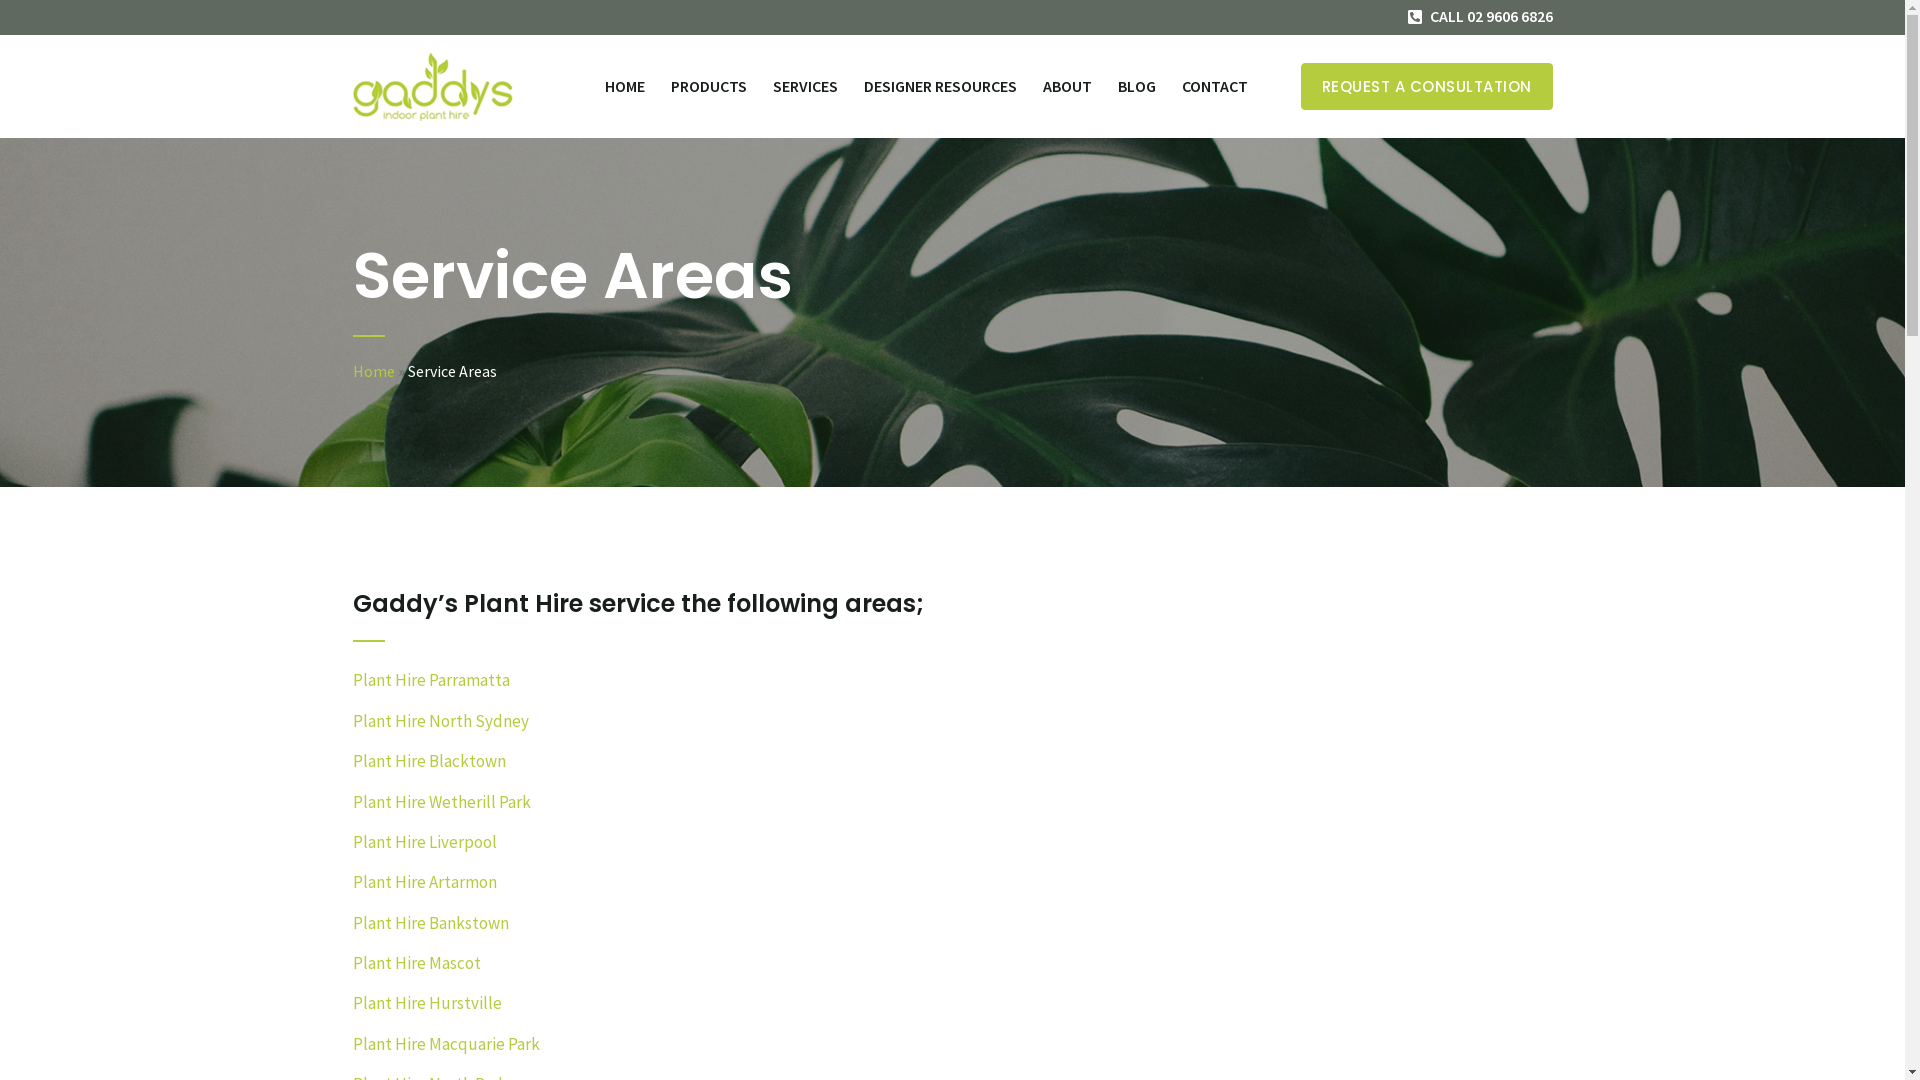 Image resolution: width=1920 pixels, height=1080 pixels. Describe the element at coordinates (709, 86) in the screenshot. I see `PRODUCTS` at that location.